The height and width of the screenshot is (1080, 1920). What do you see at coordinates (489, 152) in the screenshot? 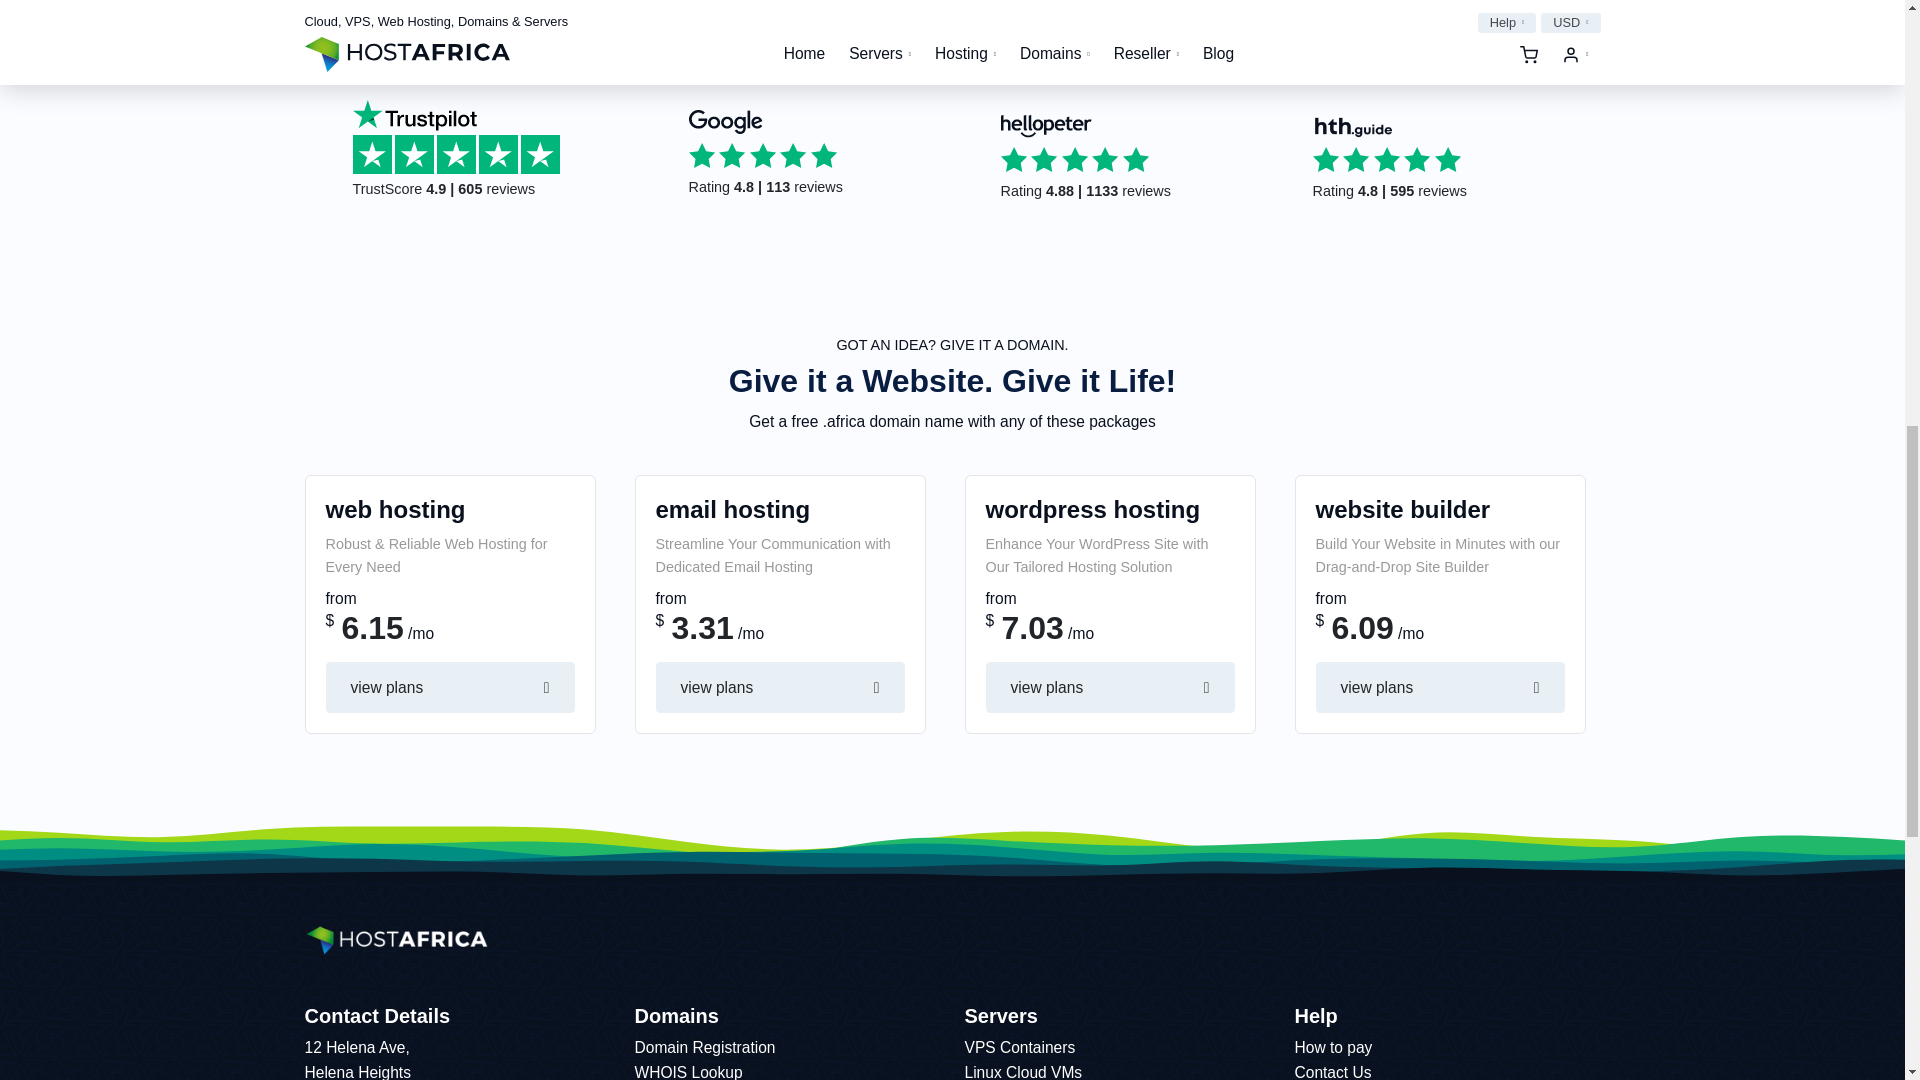
I see `Our Trustpilot reviews` at bounding box center [489, 152].